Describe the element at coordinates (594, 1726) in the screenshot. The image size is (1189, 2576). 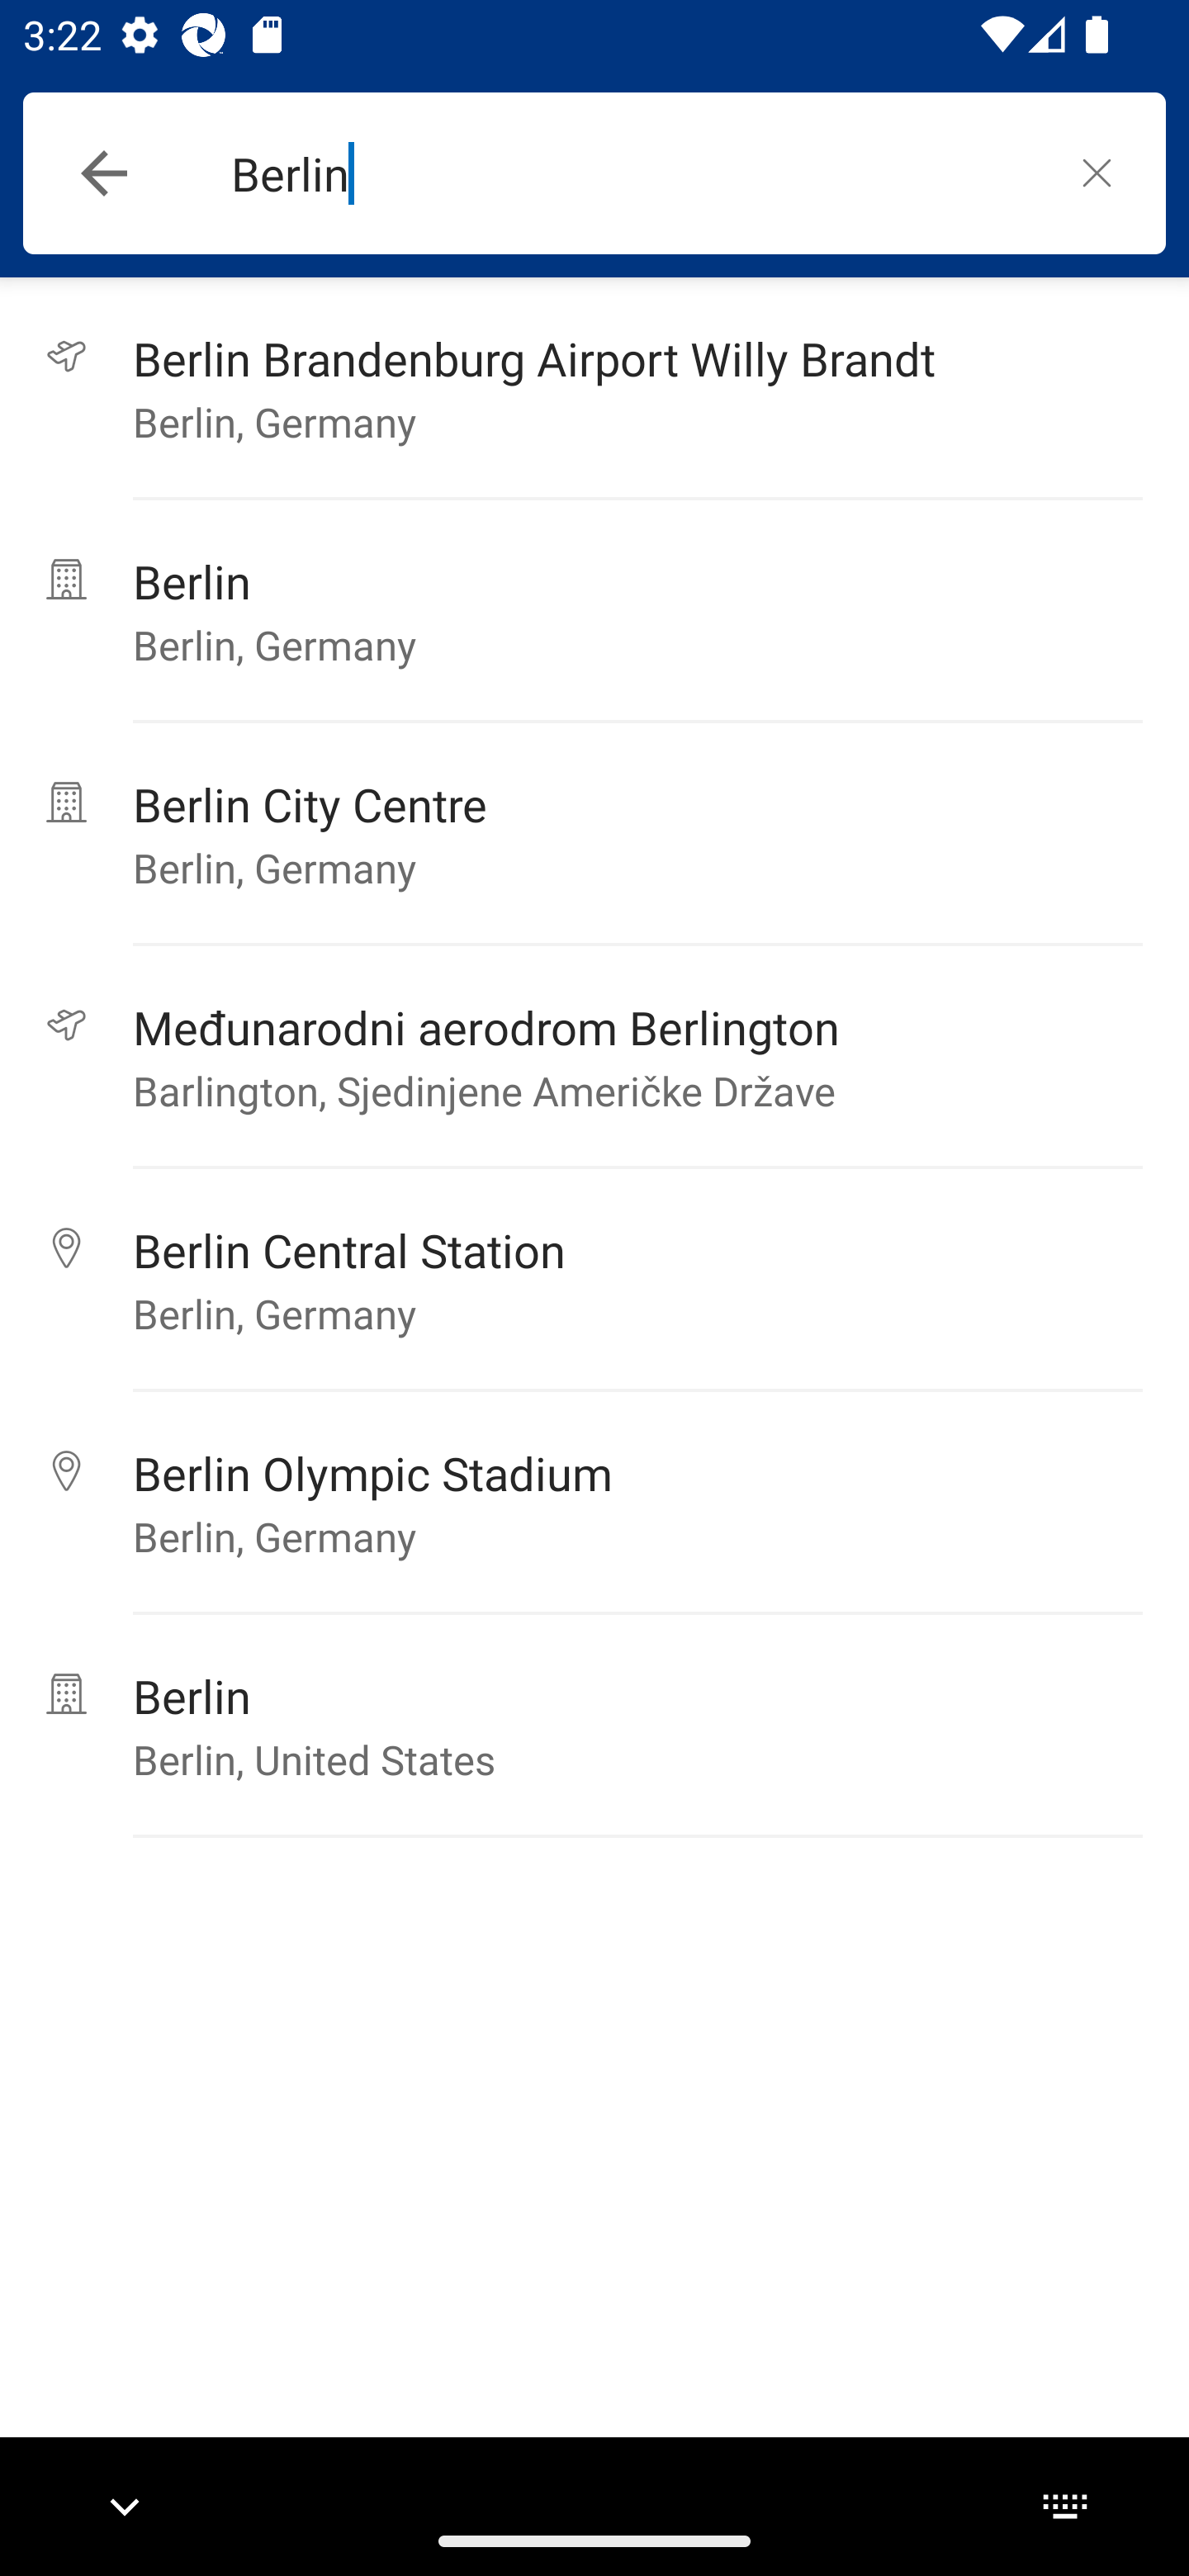
I see `넭 Berlin Berlin, United States` at that location.